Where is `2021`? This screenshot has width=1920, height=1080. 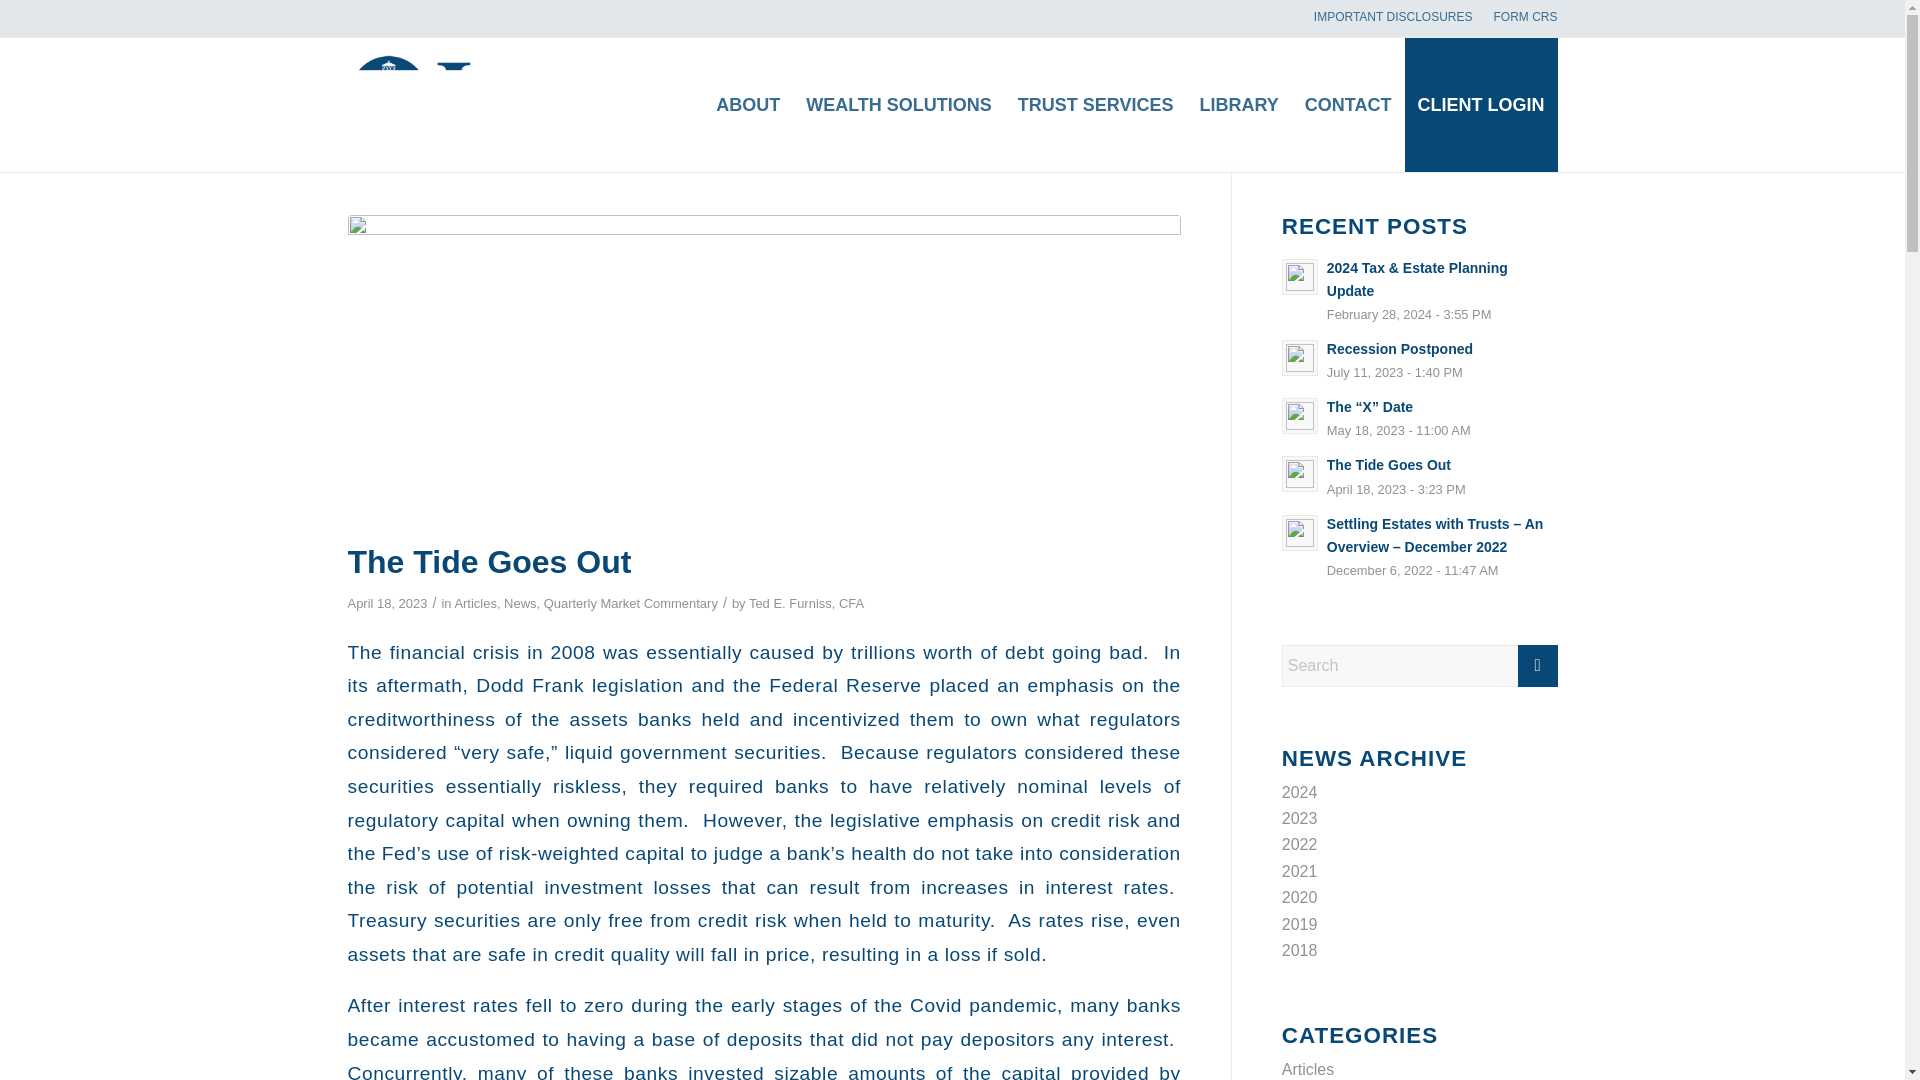
2021 is located at coordinates (1300, 871).